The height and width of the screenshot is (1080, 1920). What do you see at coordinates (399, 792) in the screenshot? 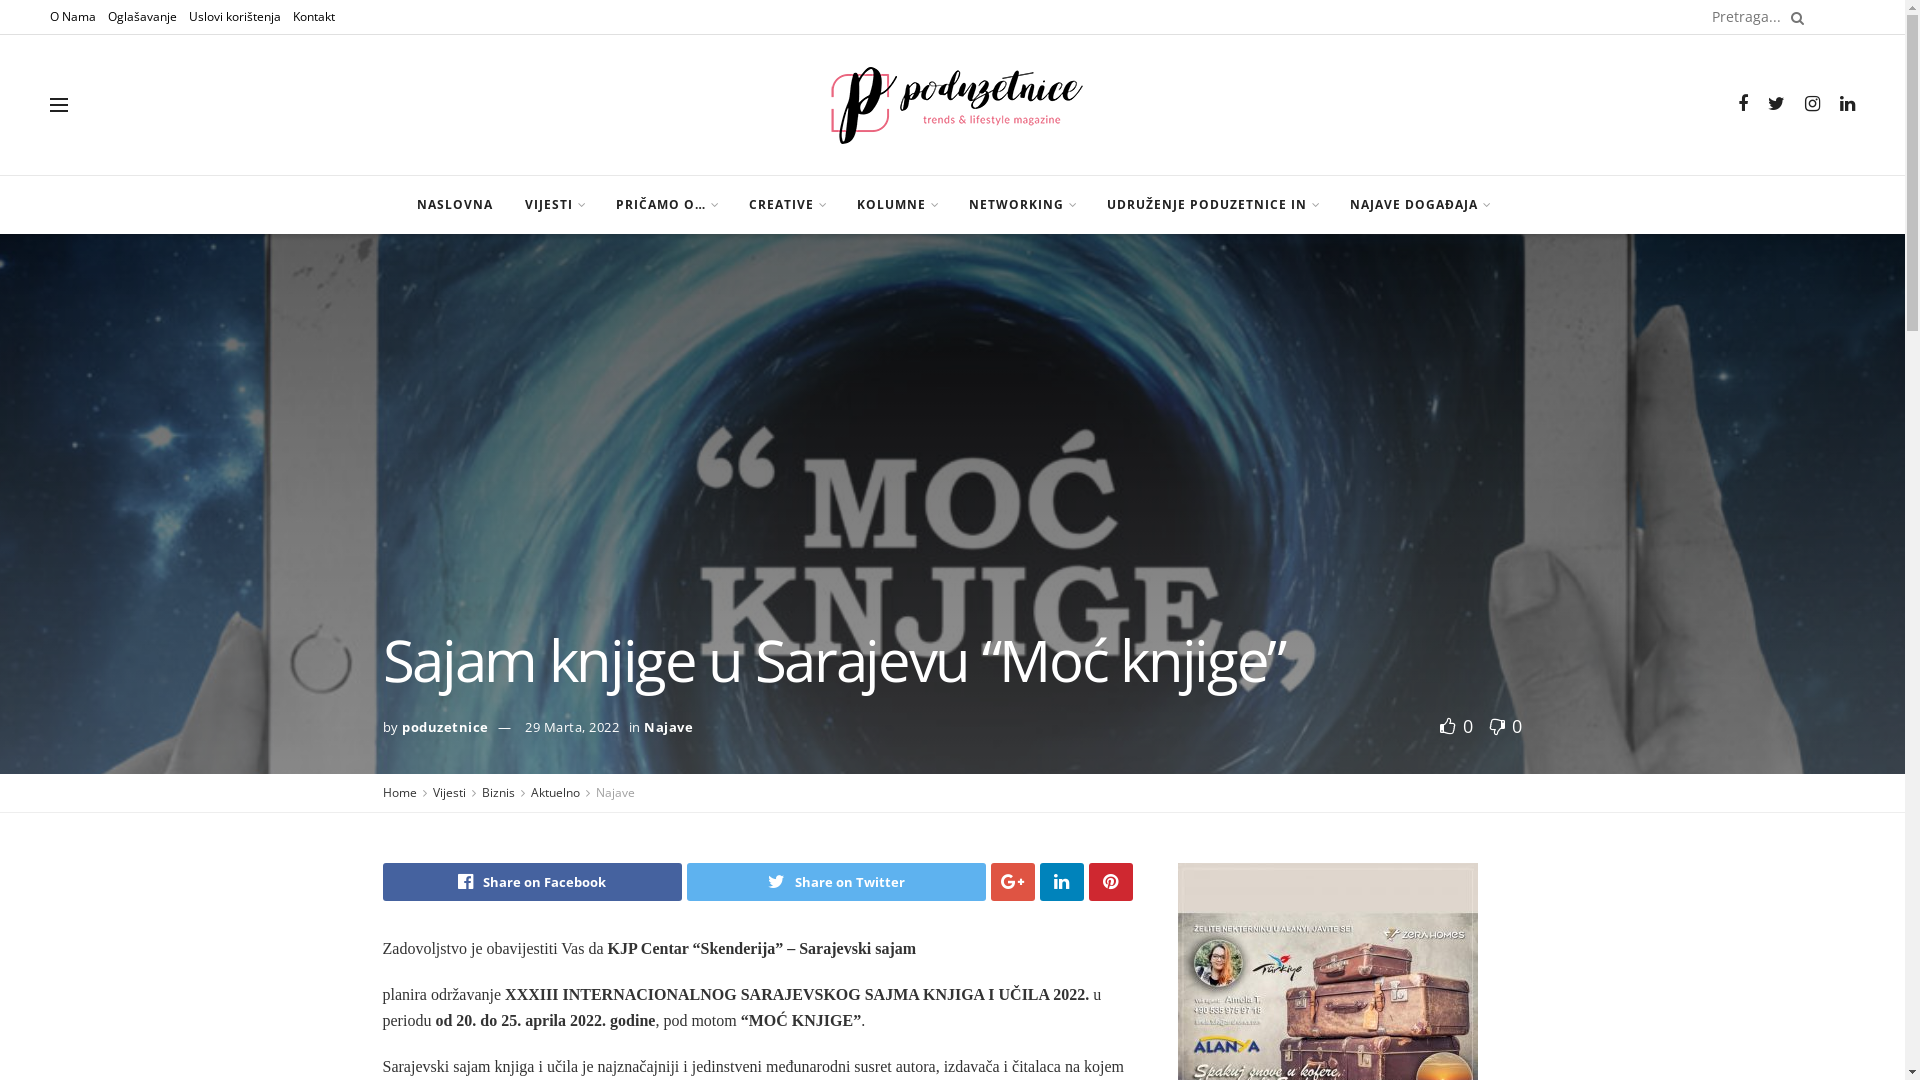
I see `Home` at bounding box center [399, 792].